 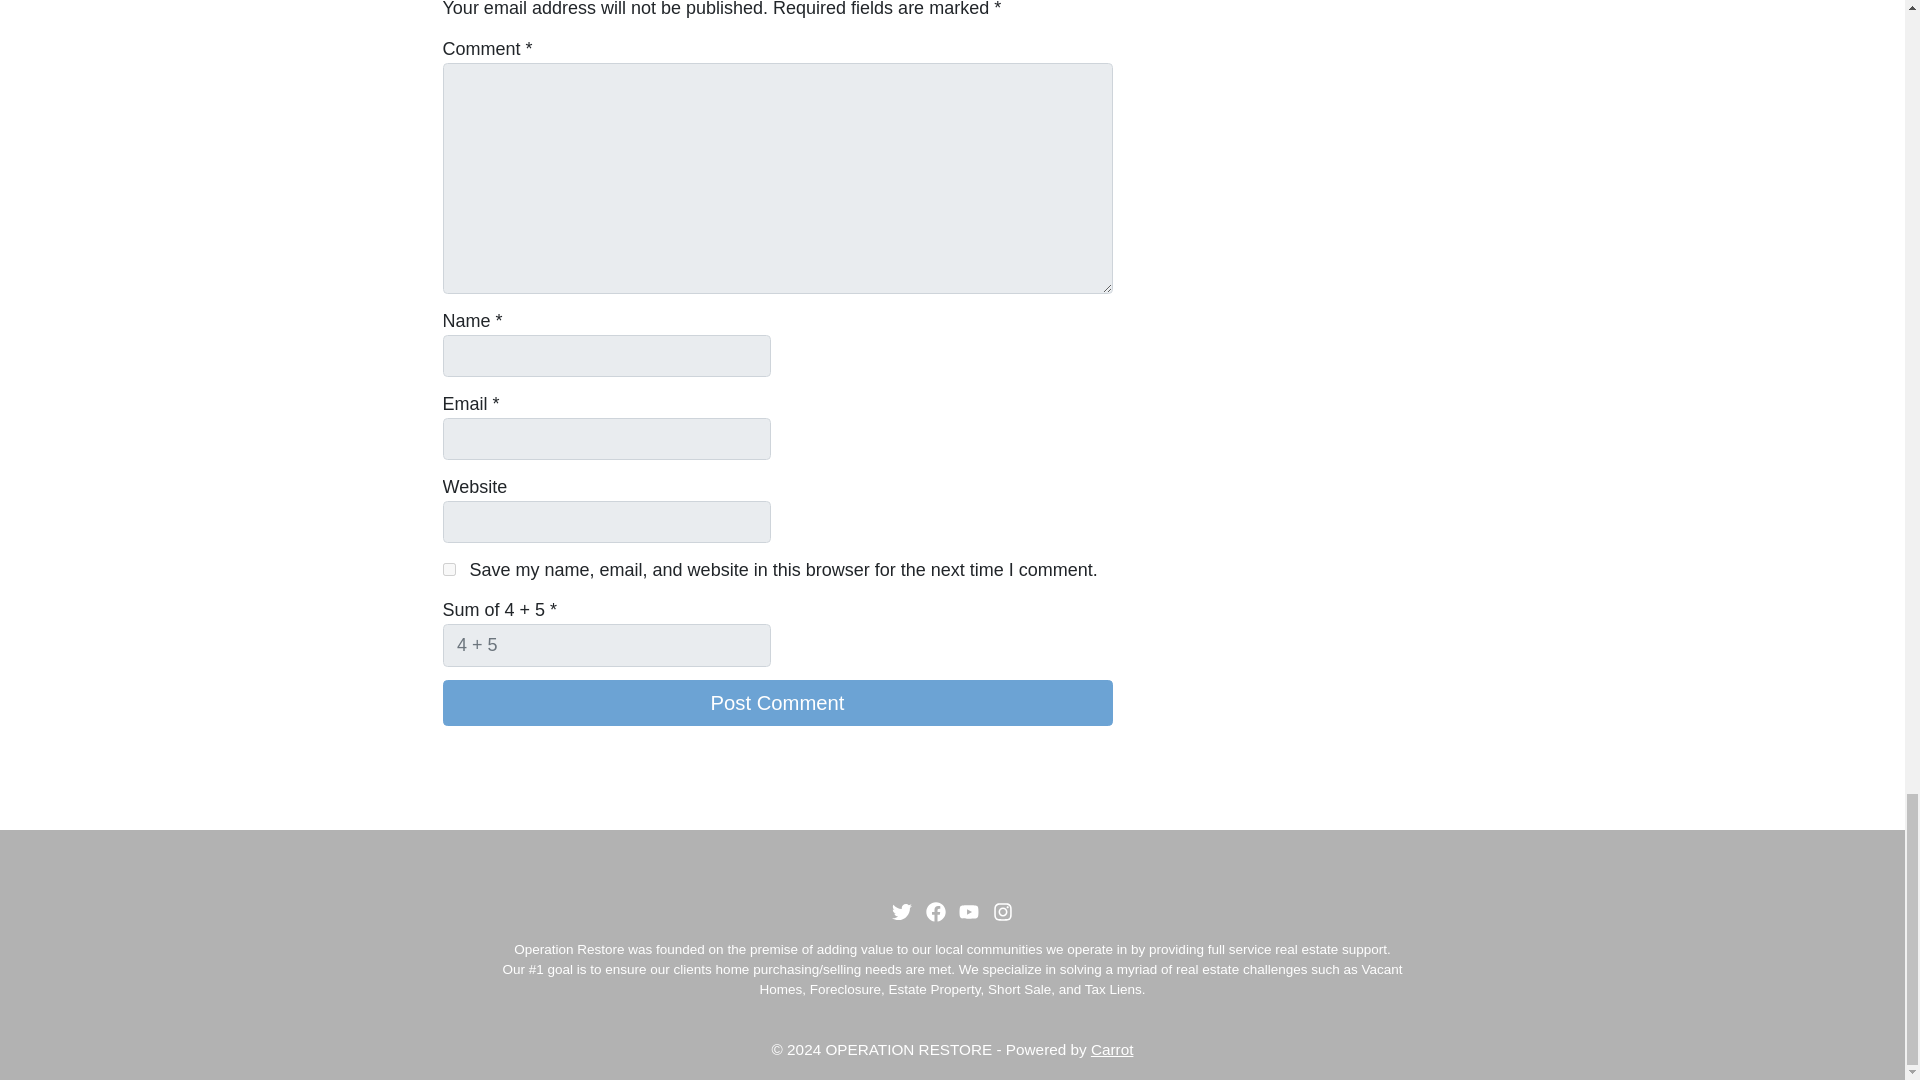 What do you see at coordinates (776, 702) in the screenshot?
I see `Post Comment` at bounding box center [776, 702].